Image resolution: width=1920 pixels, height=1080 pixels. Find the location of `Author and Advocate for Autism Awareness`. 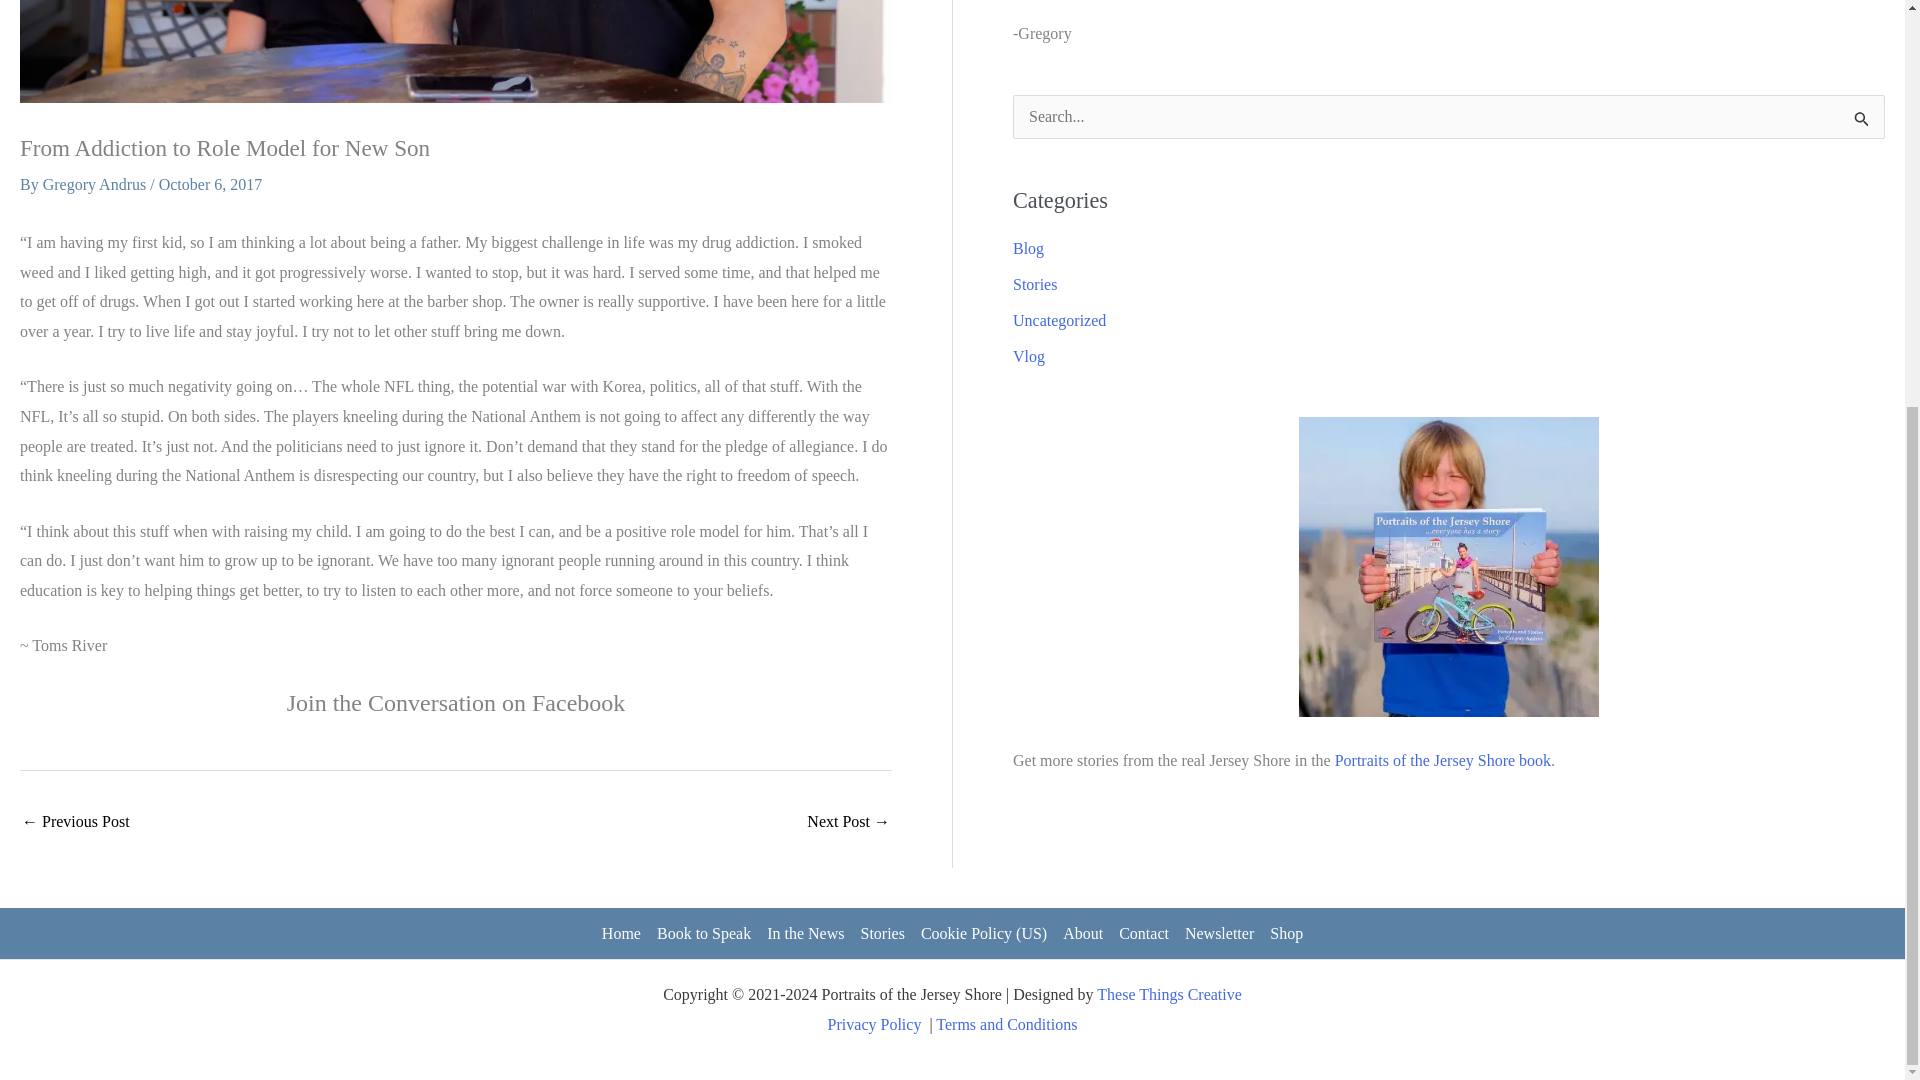

Author and Advocate for Autism Awareness is located at coordinates (76, 823).